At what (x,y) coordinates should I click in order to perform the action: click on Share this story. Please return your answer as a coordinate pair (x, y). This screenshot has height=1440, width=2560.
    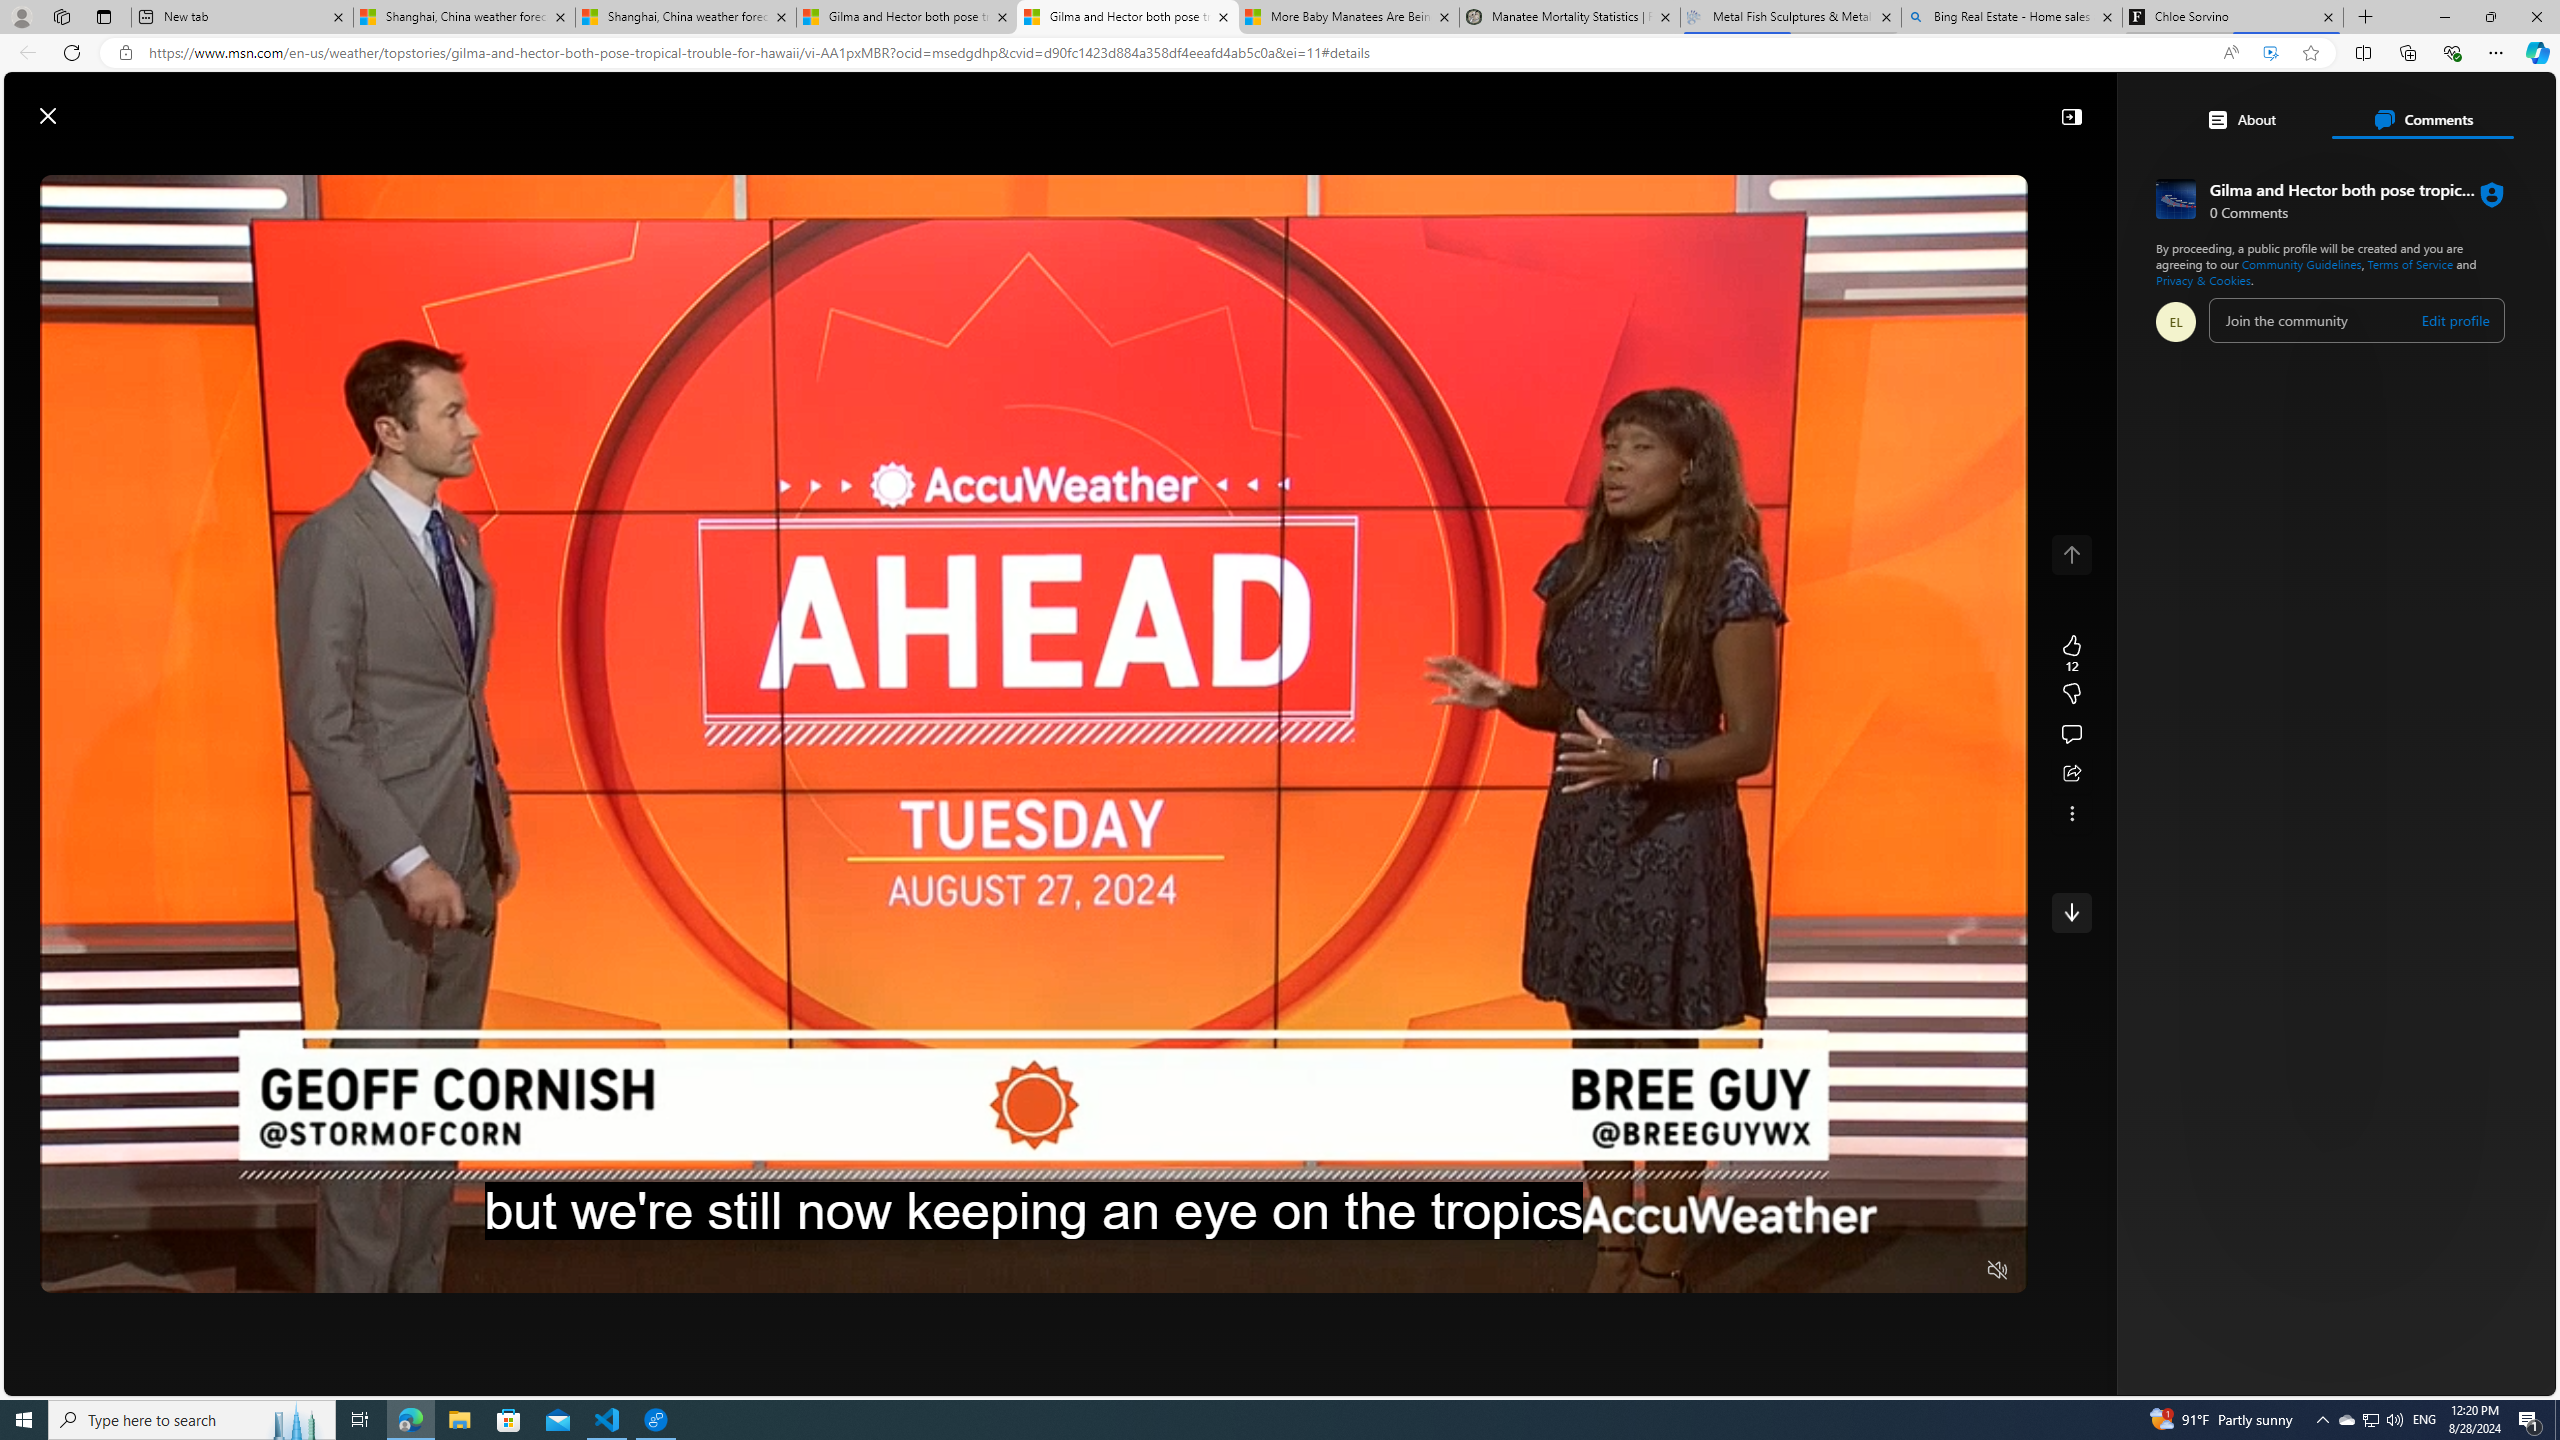
    Looking at the image, I should click on (2072, 774).